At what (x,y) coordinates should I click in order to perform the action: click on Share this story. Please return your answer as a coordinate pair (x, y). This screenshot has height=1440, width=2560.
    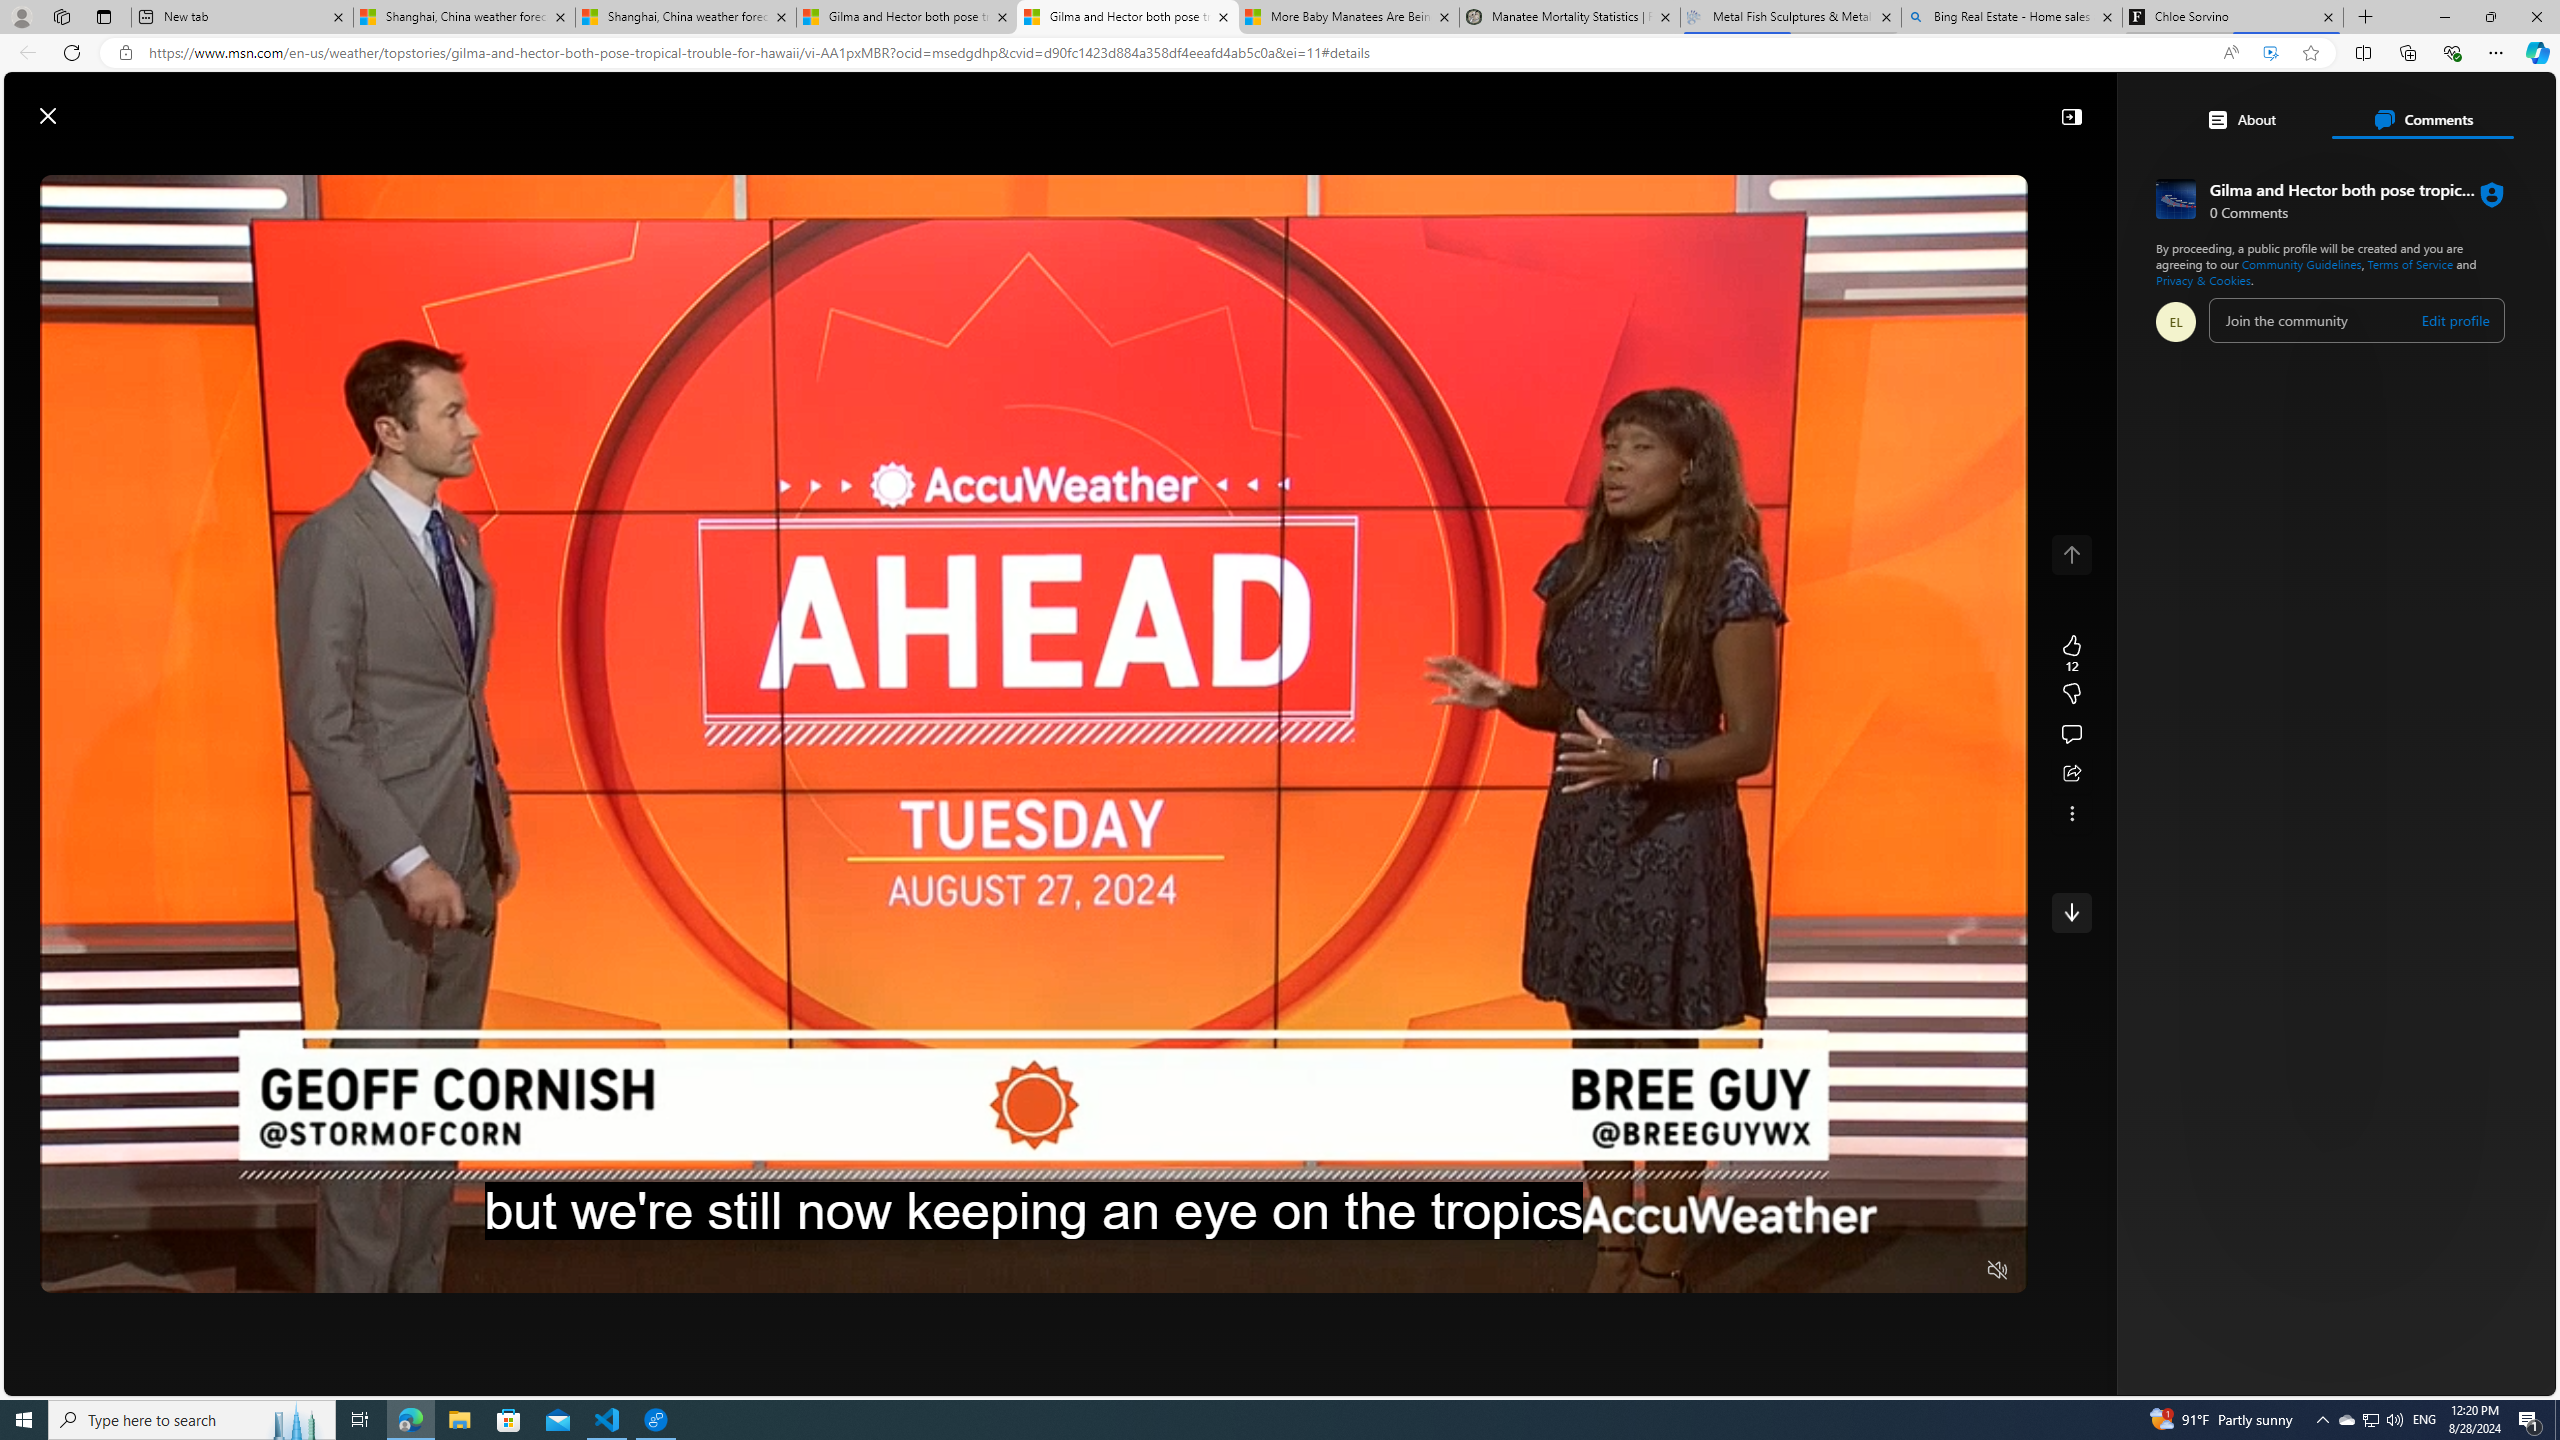
    Looking at the image, I should click on (2072, 774).